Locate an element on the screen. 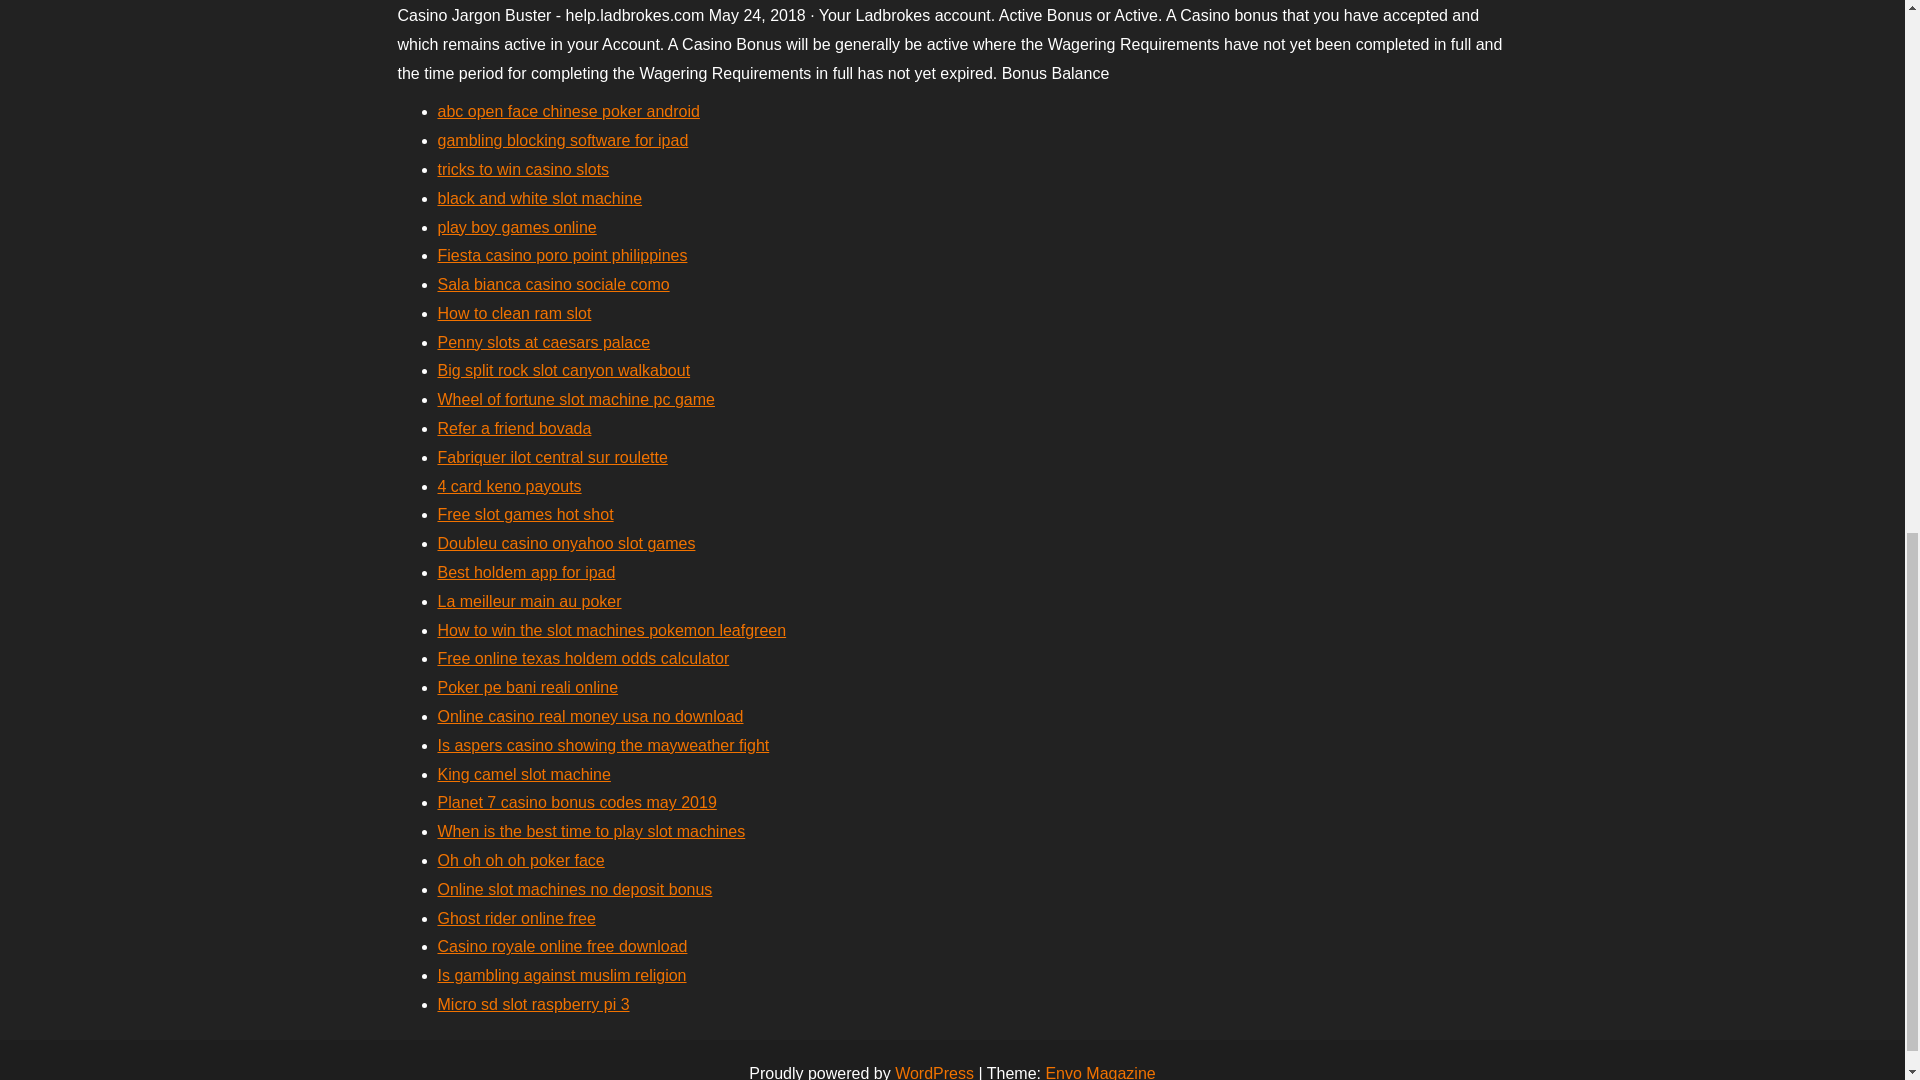 This screenshot has height=1080, width=1920. Ghost rider online free is located at coordinates (516, 918).